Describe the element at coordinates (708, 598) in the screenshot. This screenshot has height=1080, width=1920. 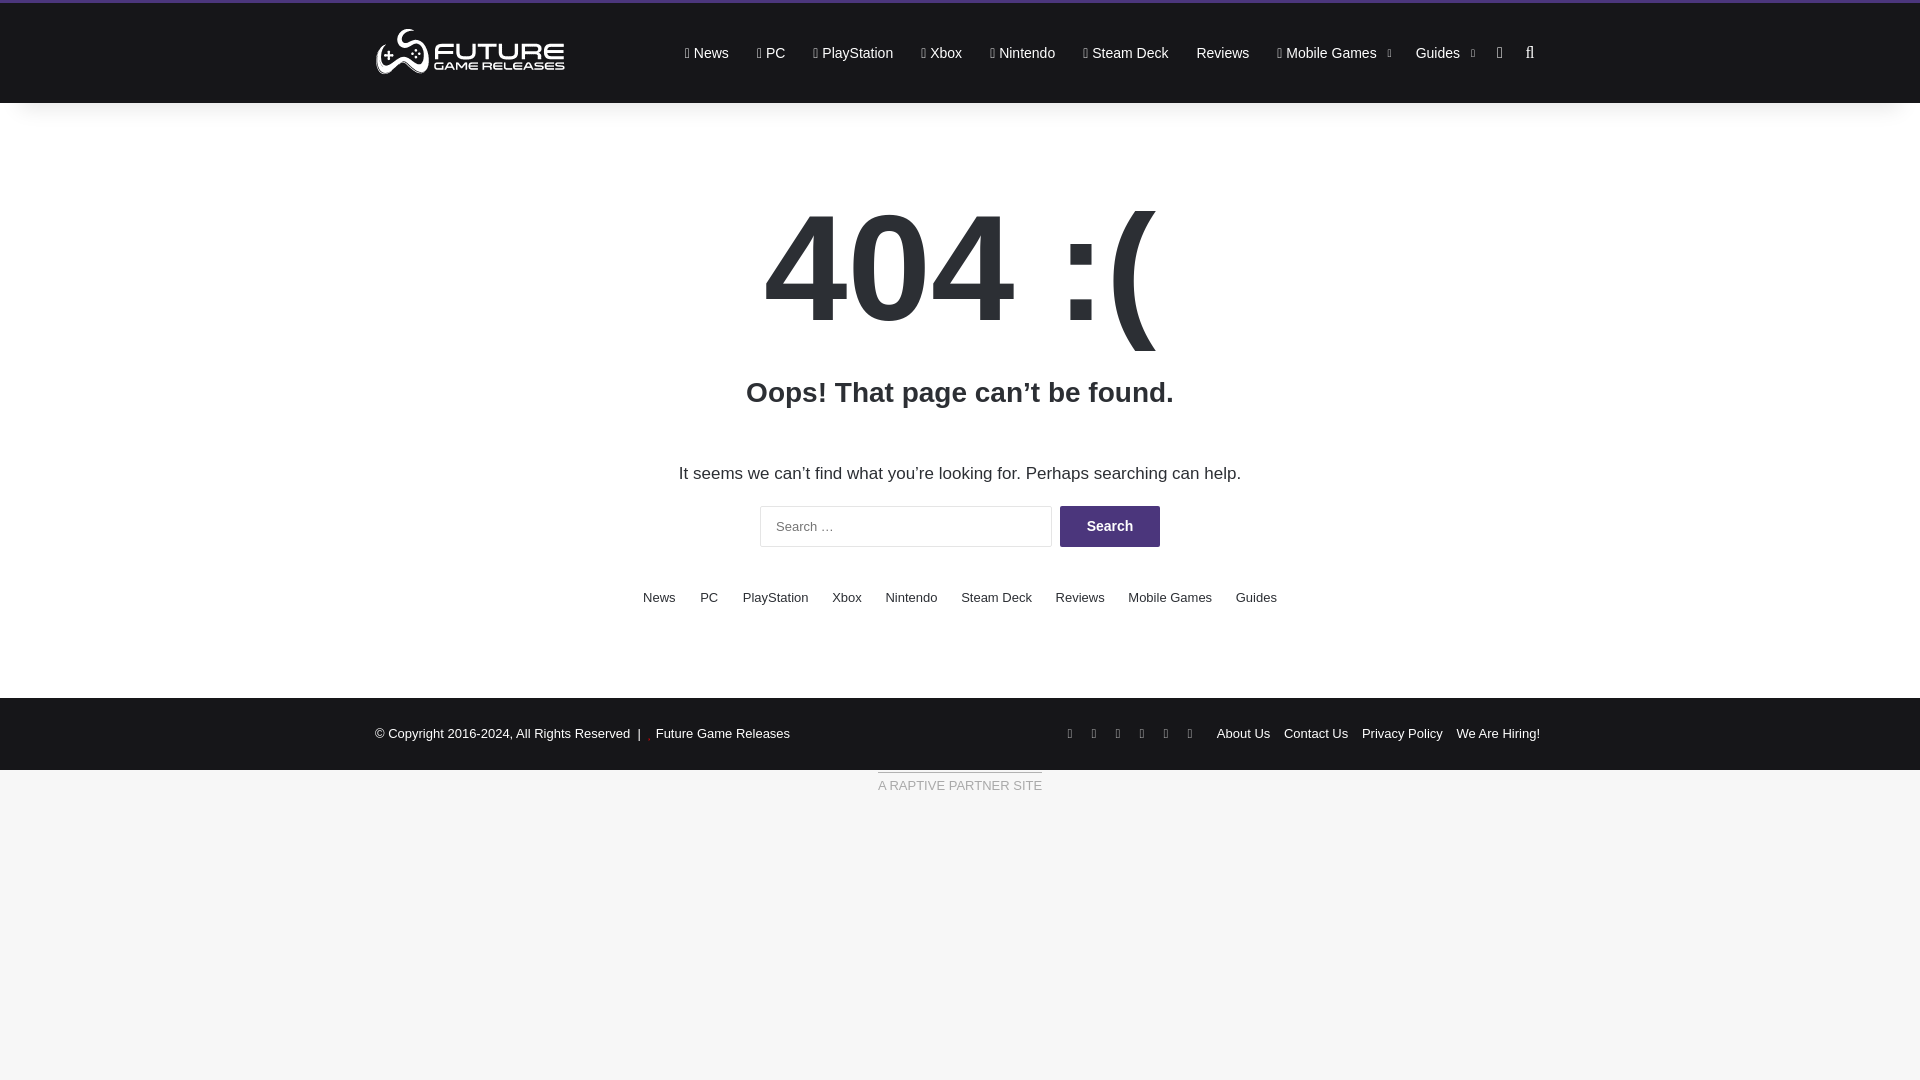
I see `PC` at that location.